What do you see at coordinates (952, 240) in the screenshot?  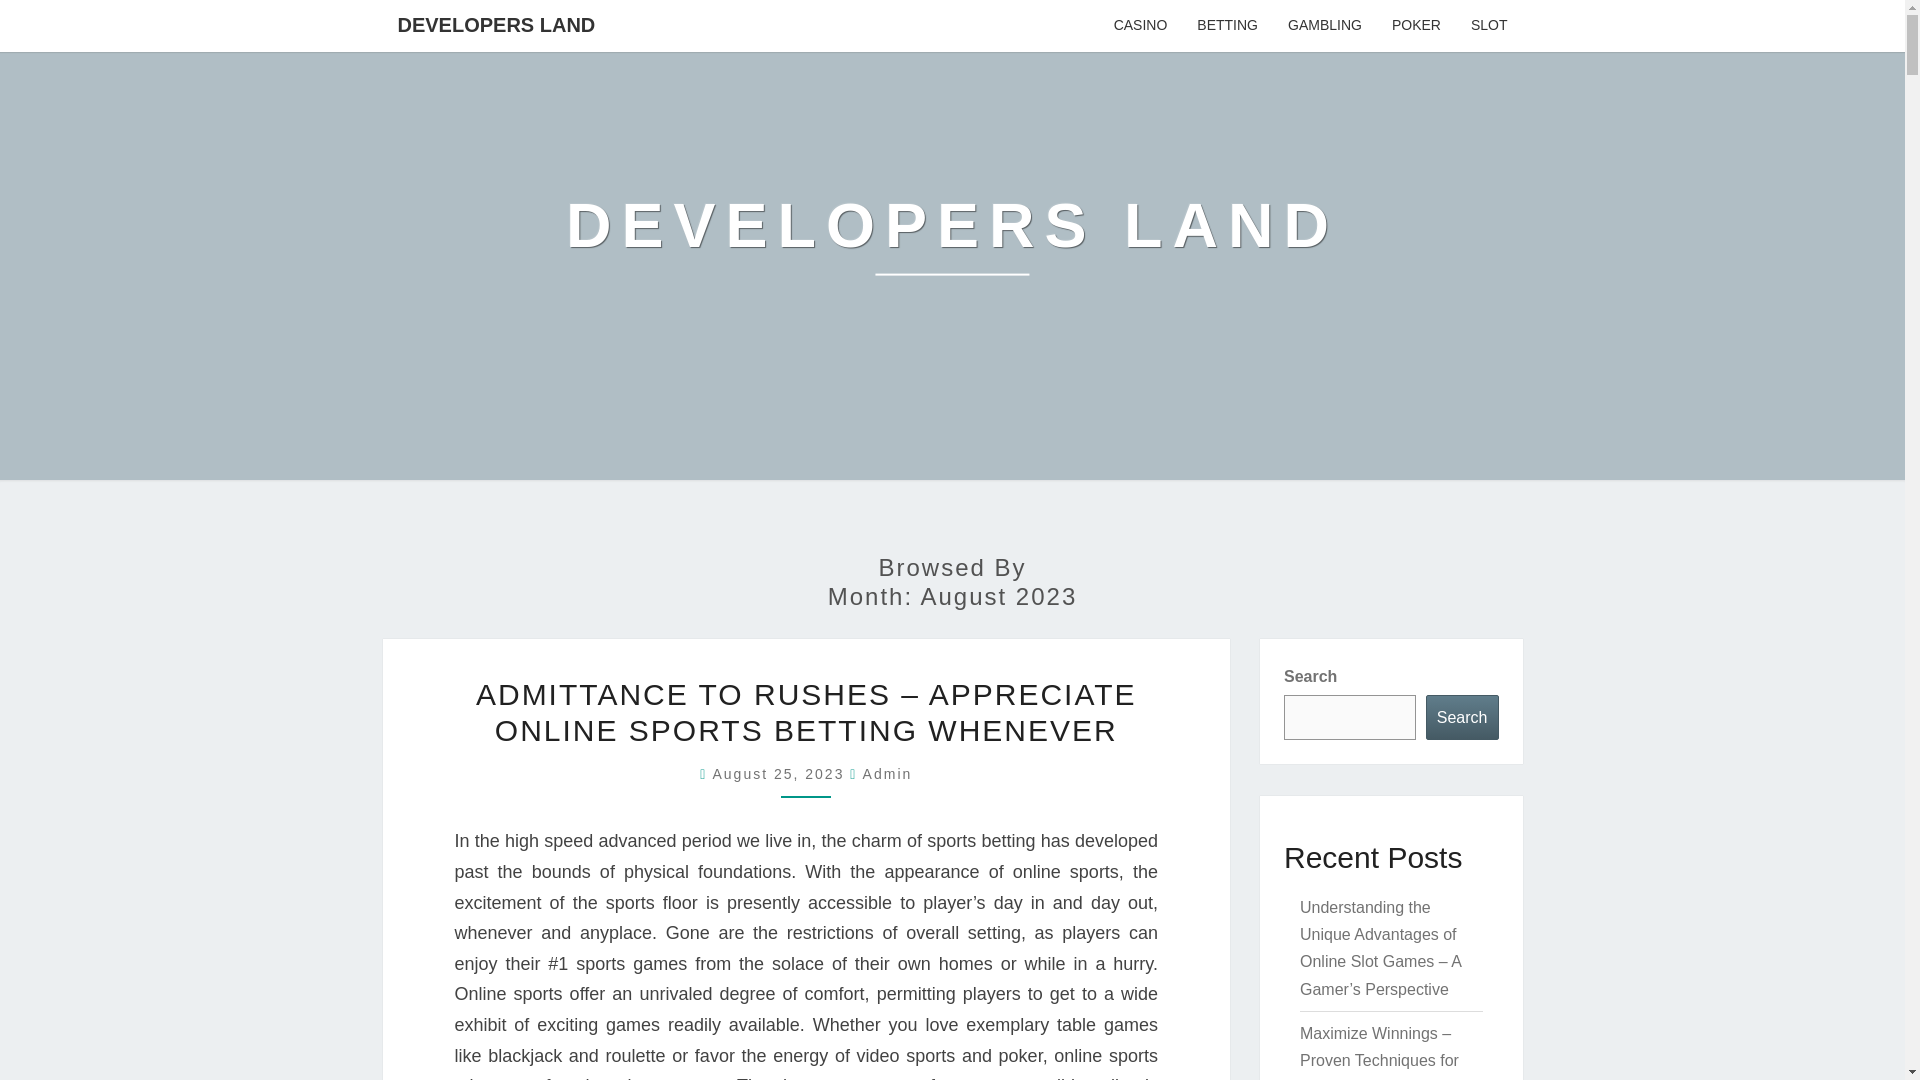 I see `DEVELOPERS LAND` at bounding box center [952, 240].